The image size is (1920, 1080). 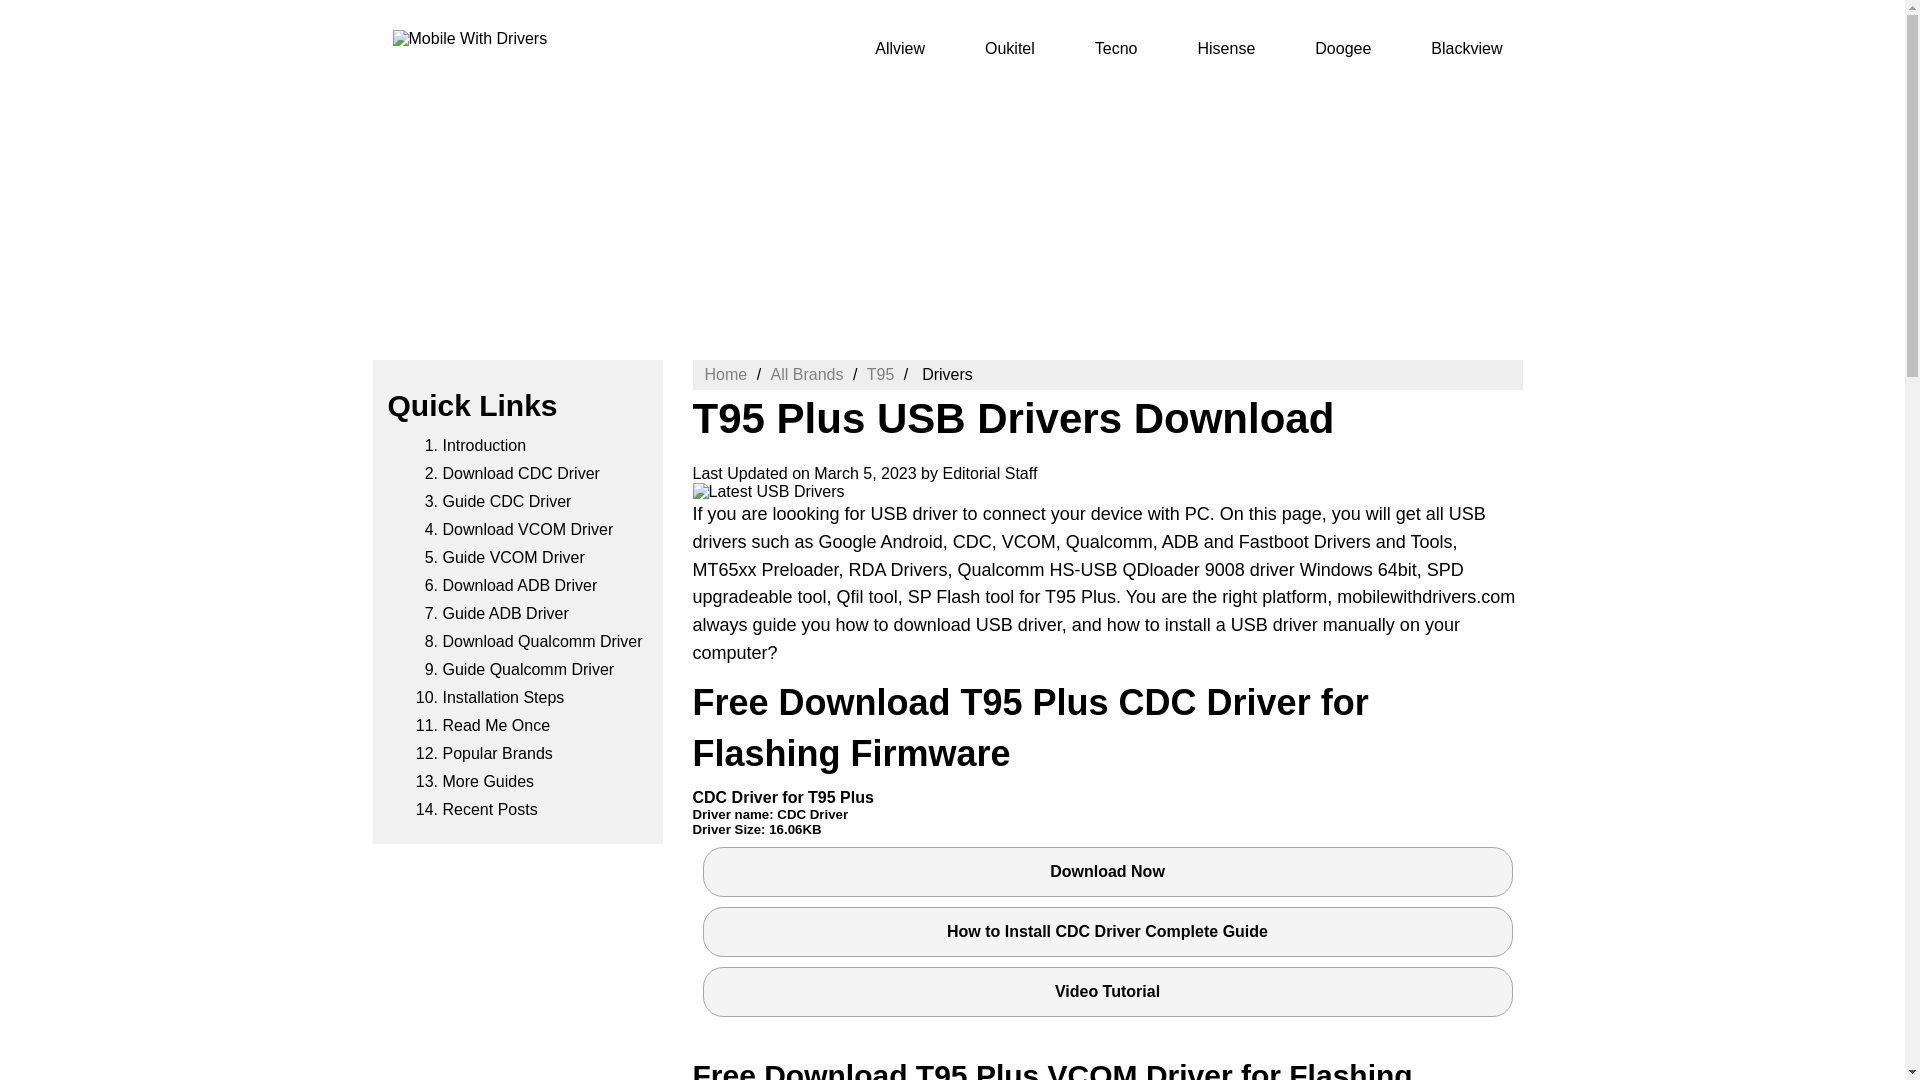 What do you see at coordinates (489, 809) in the screenshot?
I see `Recent Posts` at bounding box center [489, 809].